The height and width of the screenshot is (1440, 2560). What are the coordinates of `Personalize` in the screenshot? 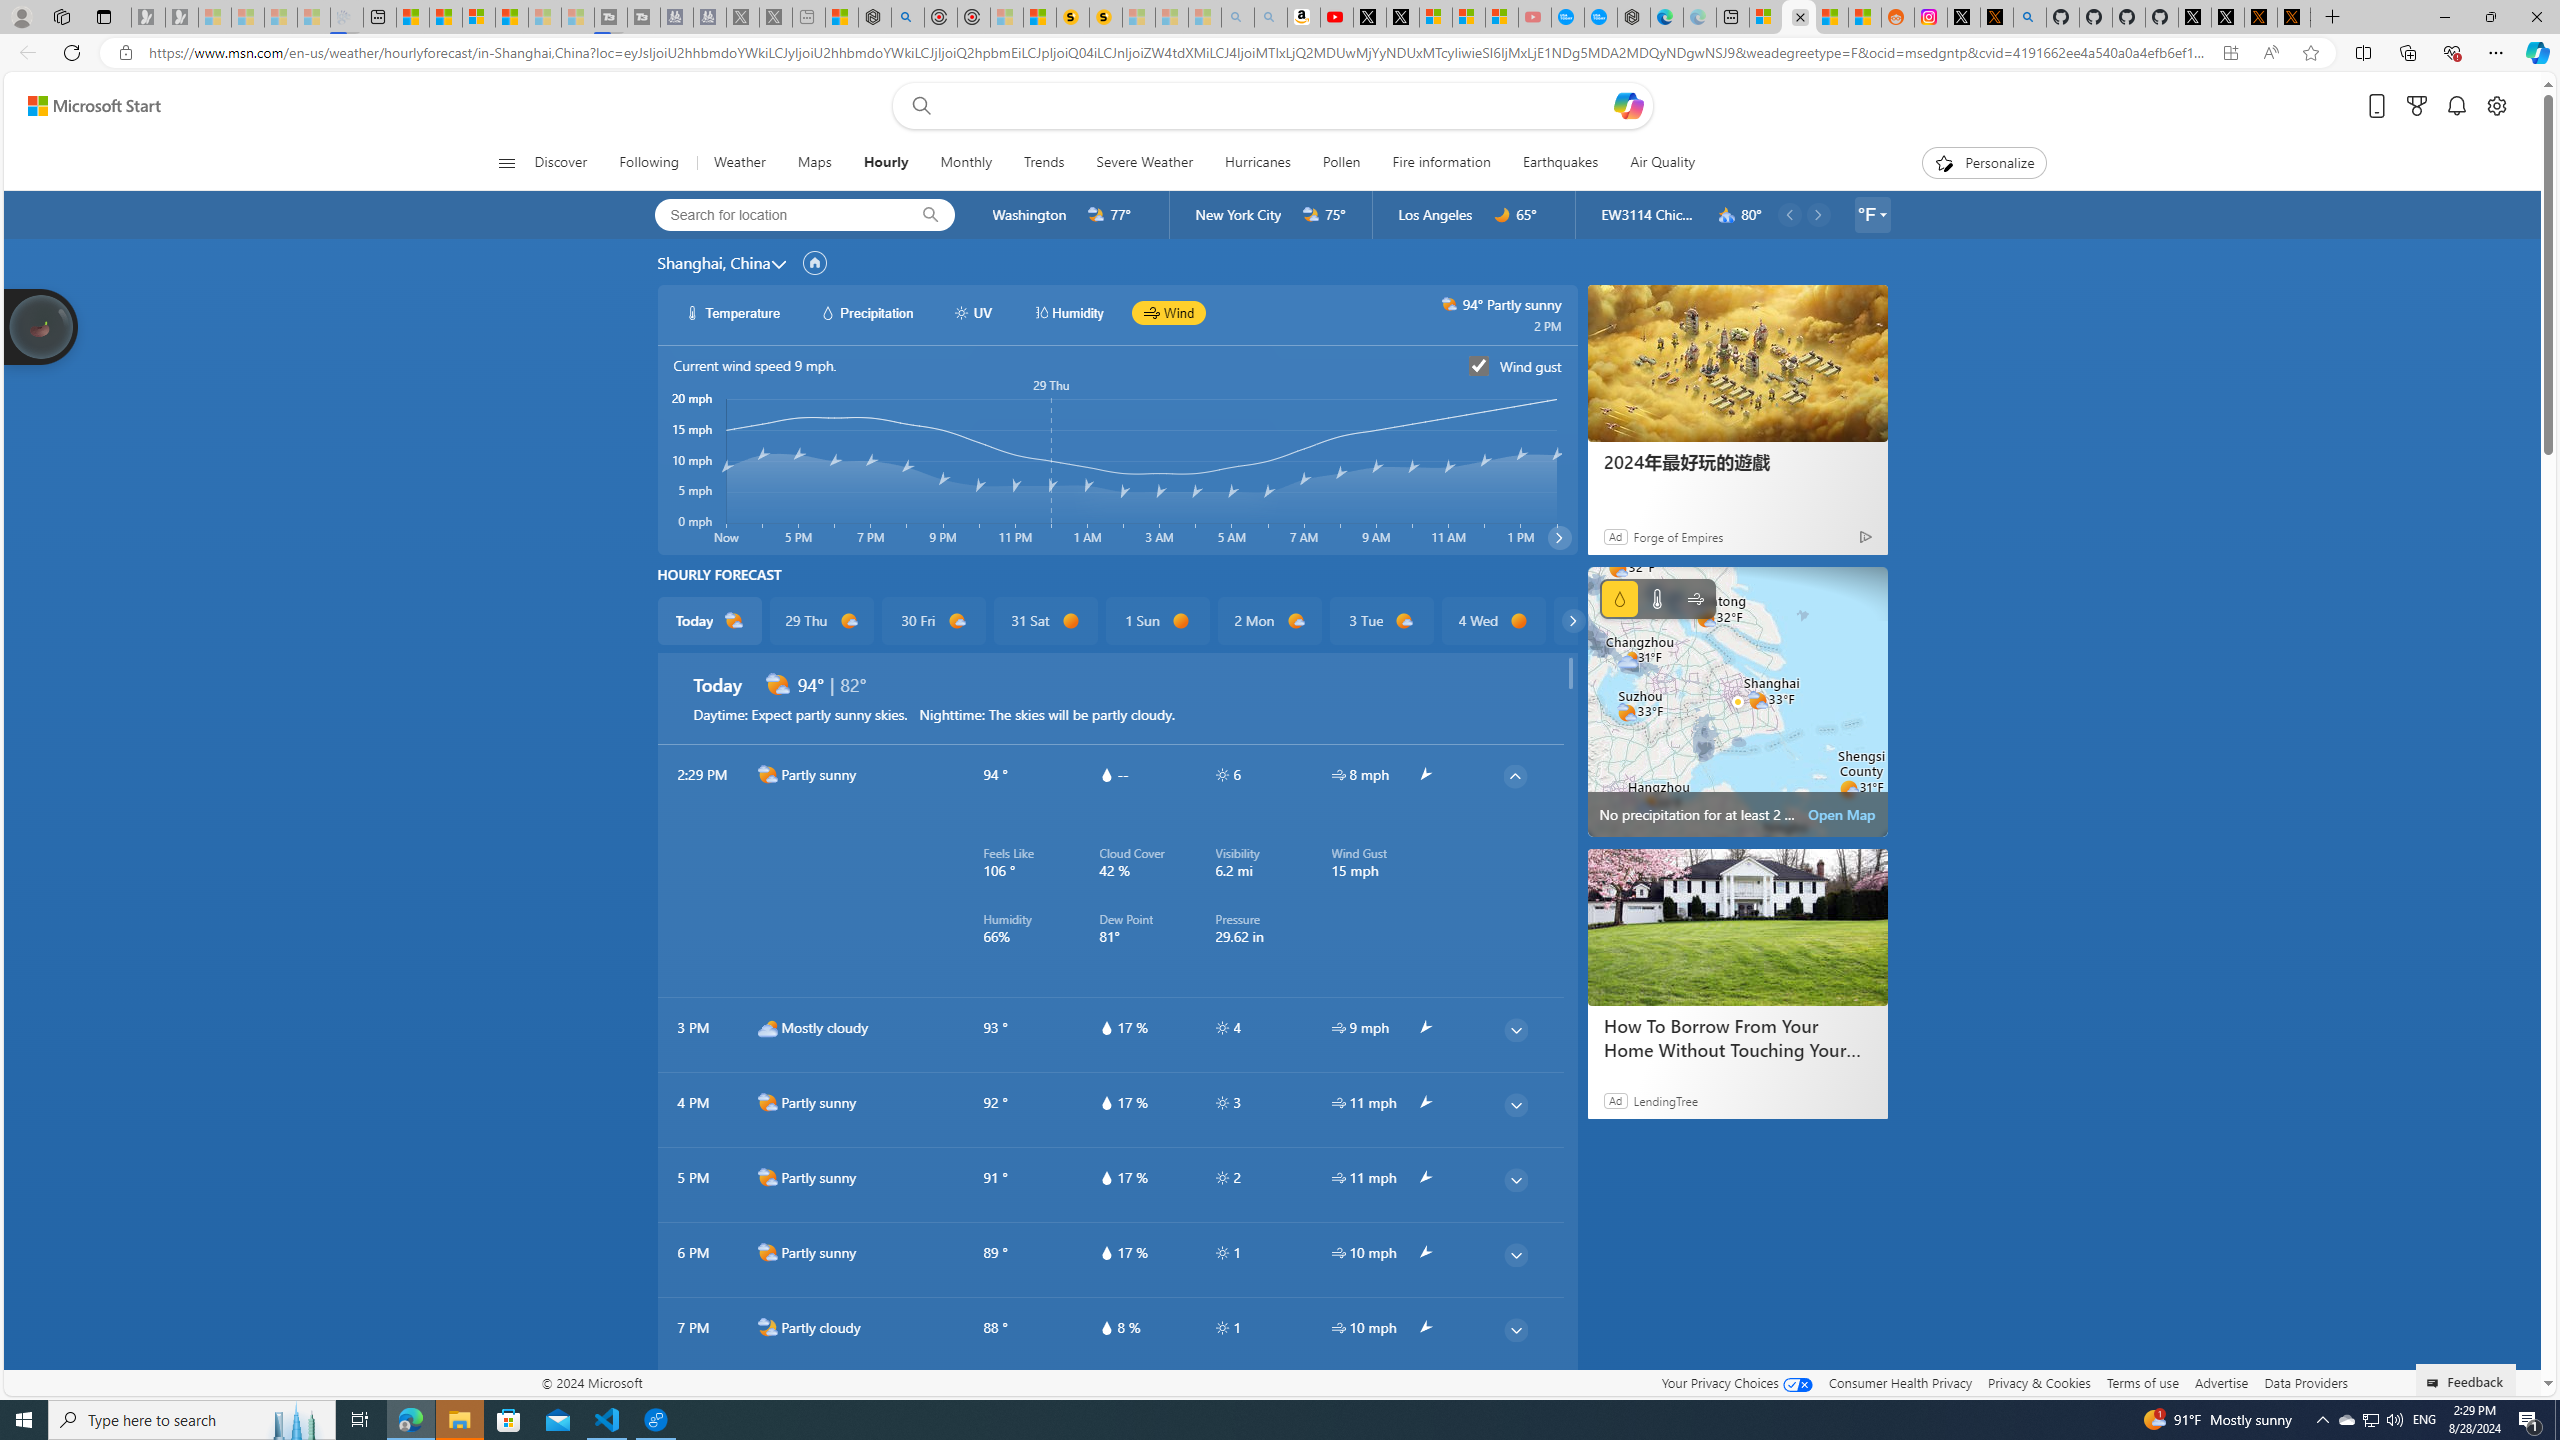 It's located at (1984, 163).